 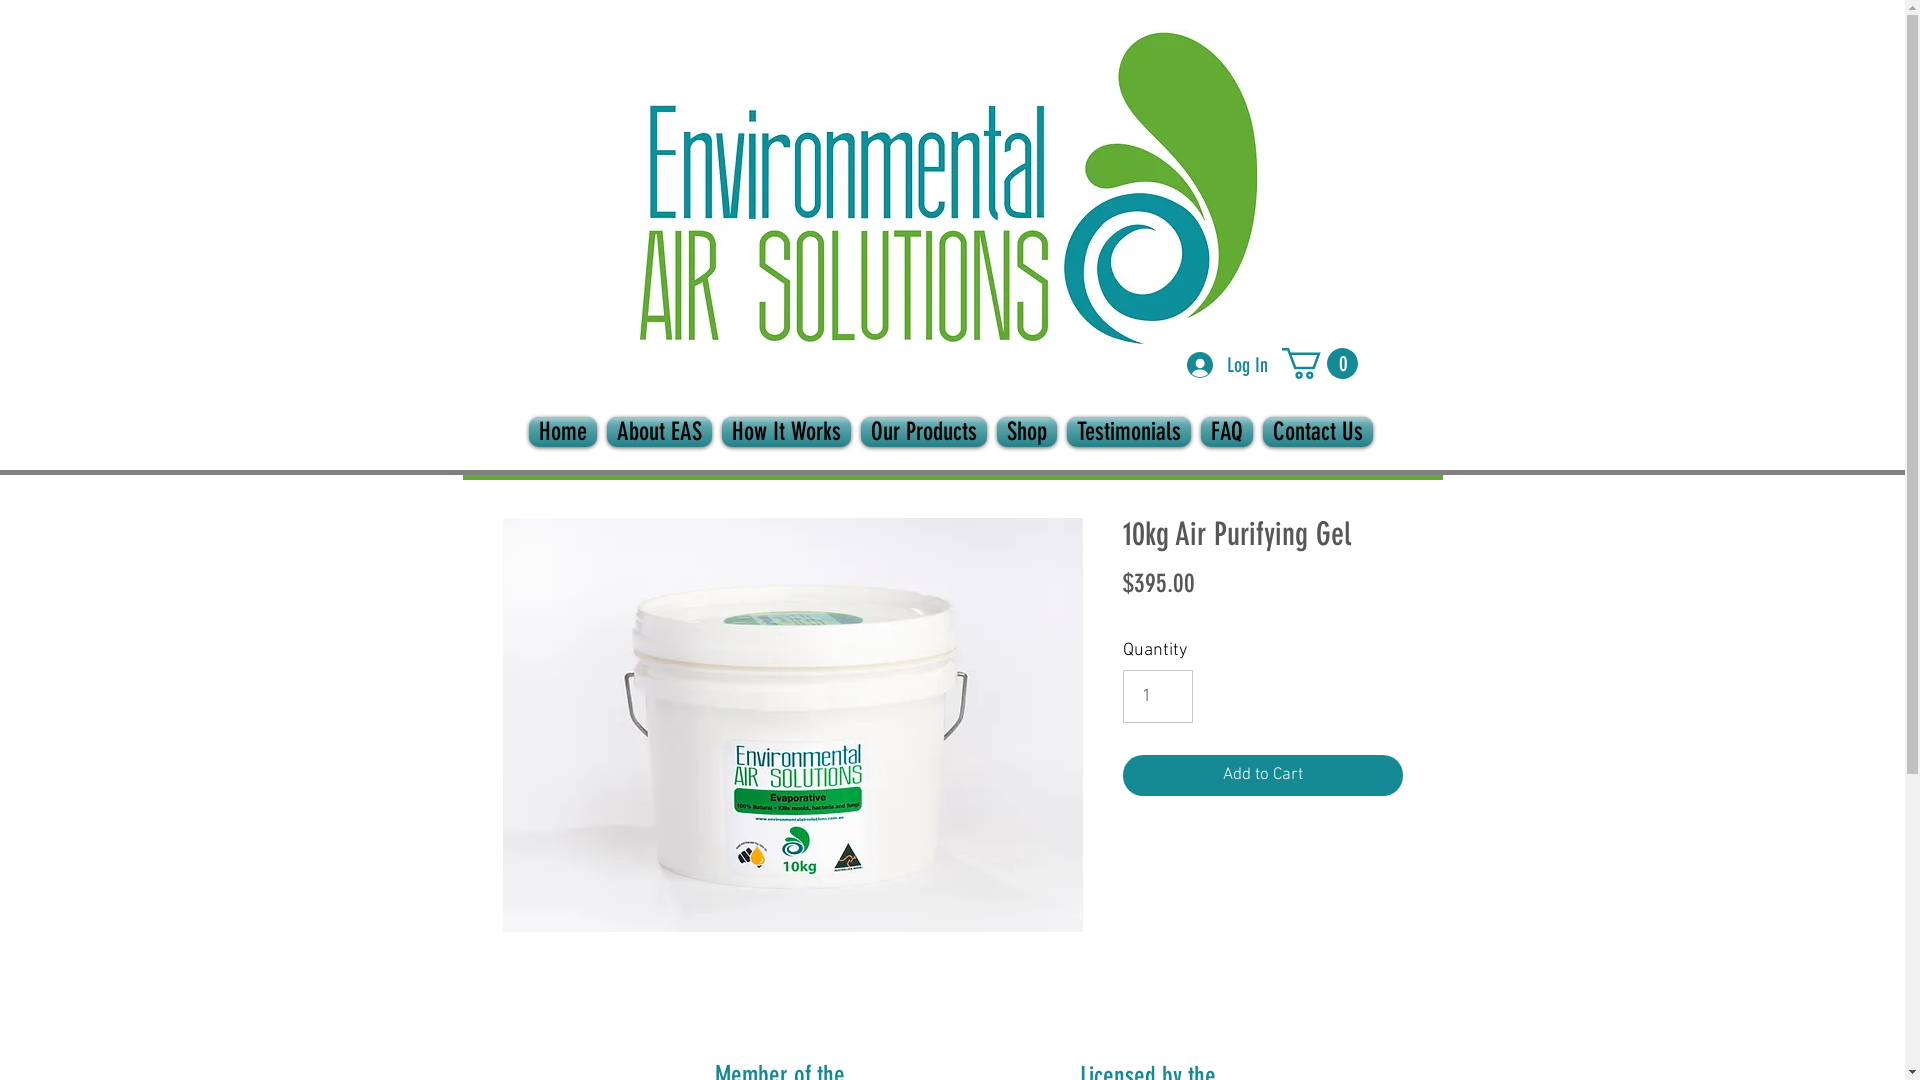 What do you see at coordinates (1227, 432) in the screenshot?
I see `FAQ` at bounding box center [1227, 432].